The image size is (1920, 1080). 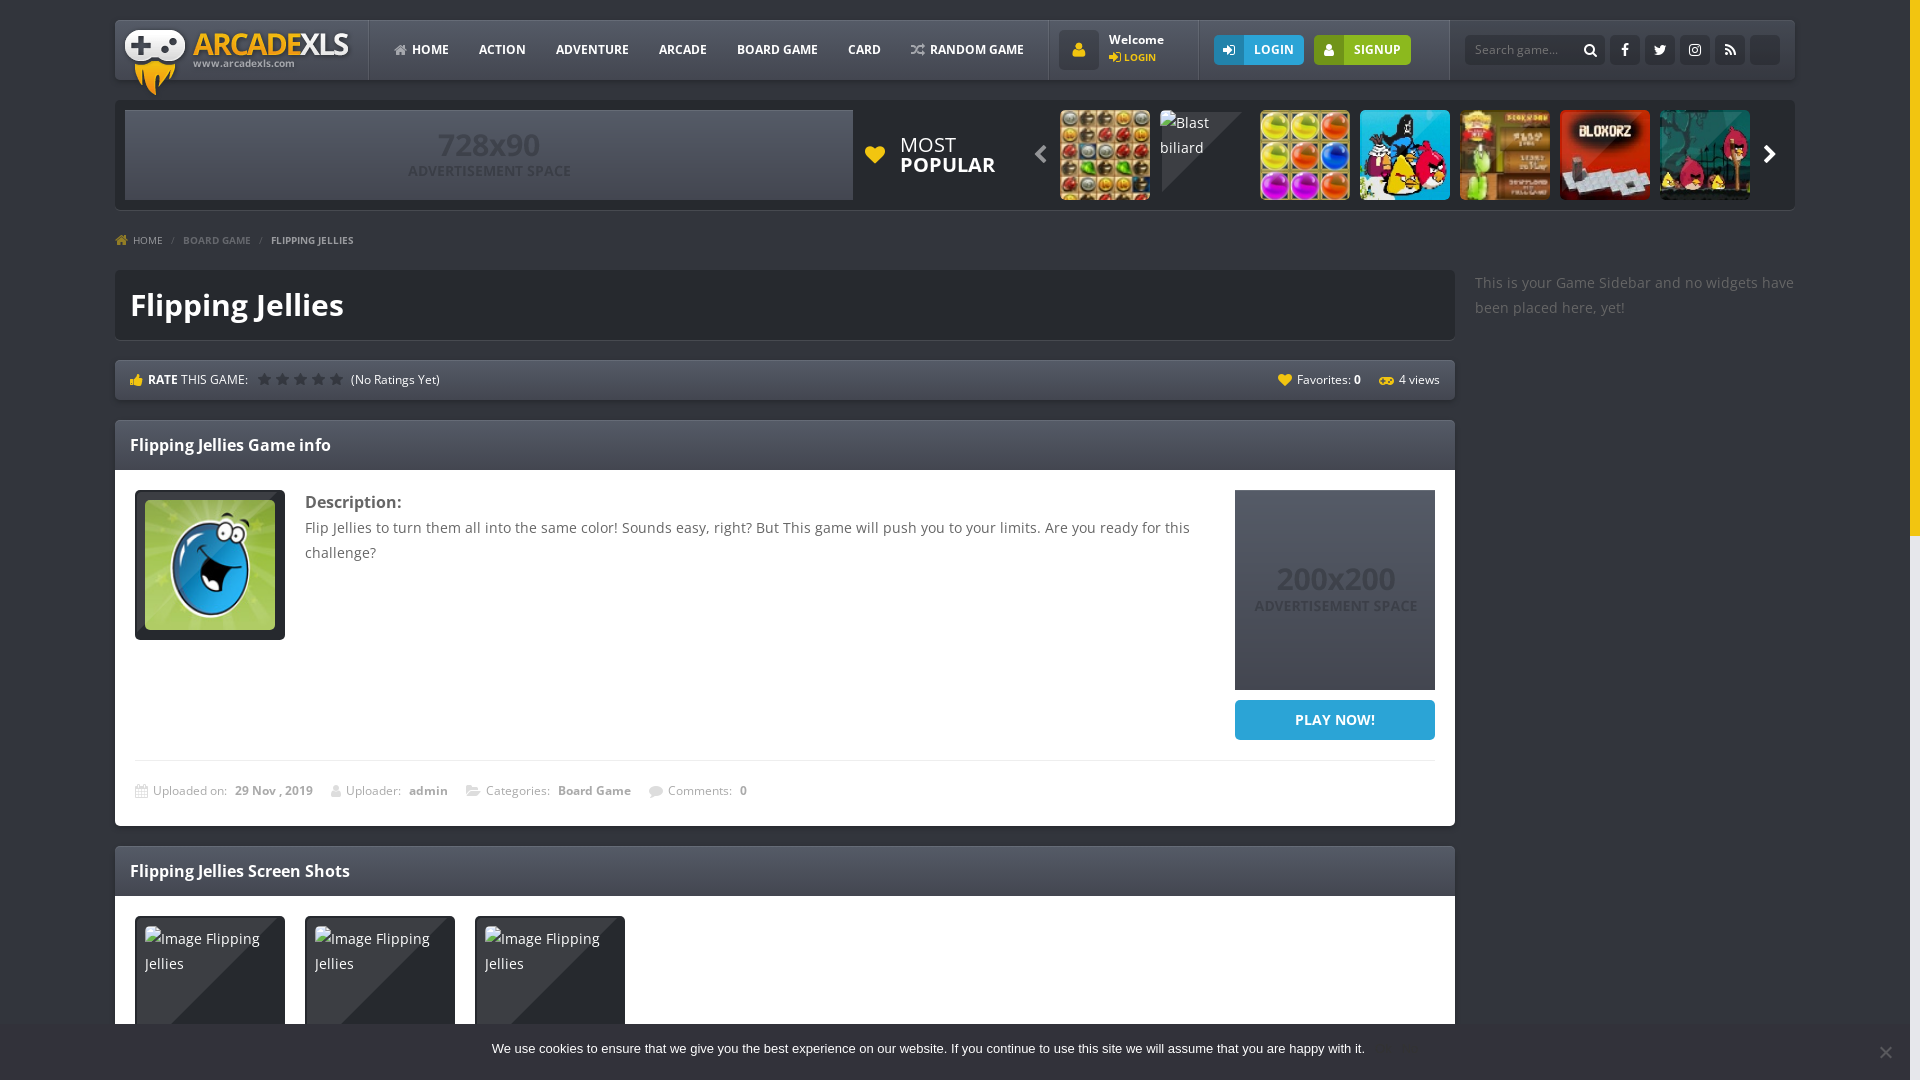 I want to click on Board Game, so click(x=594, y=790).